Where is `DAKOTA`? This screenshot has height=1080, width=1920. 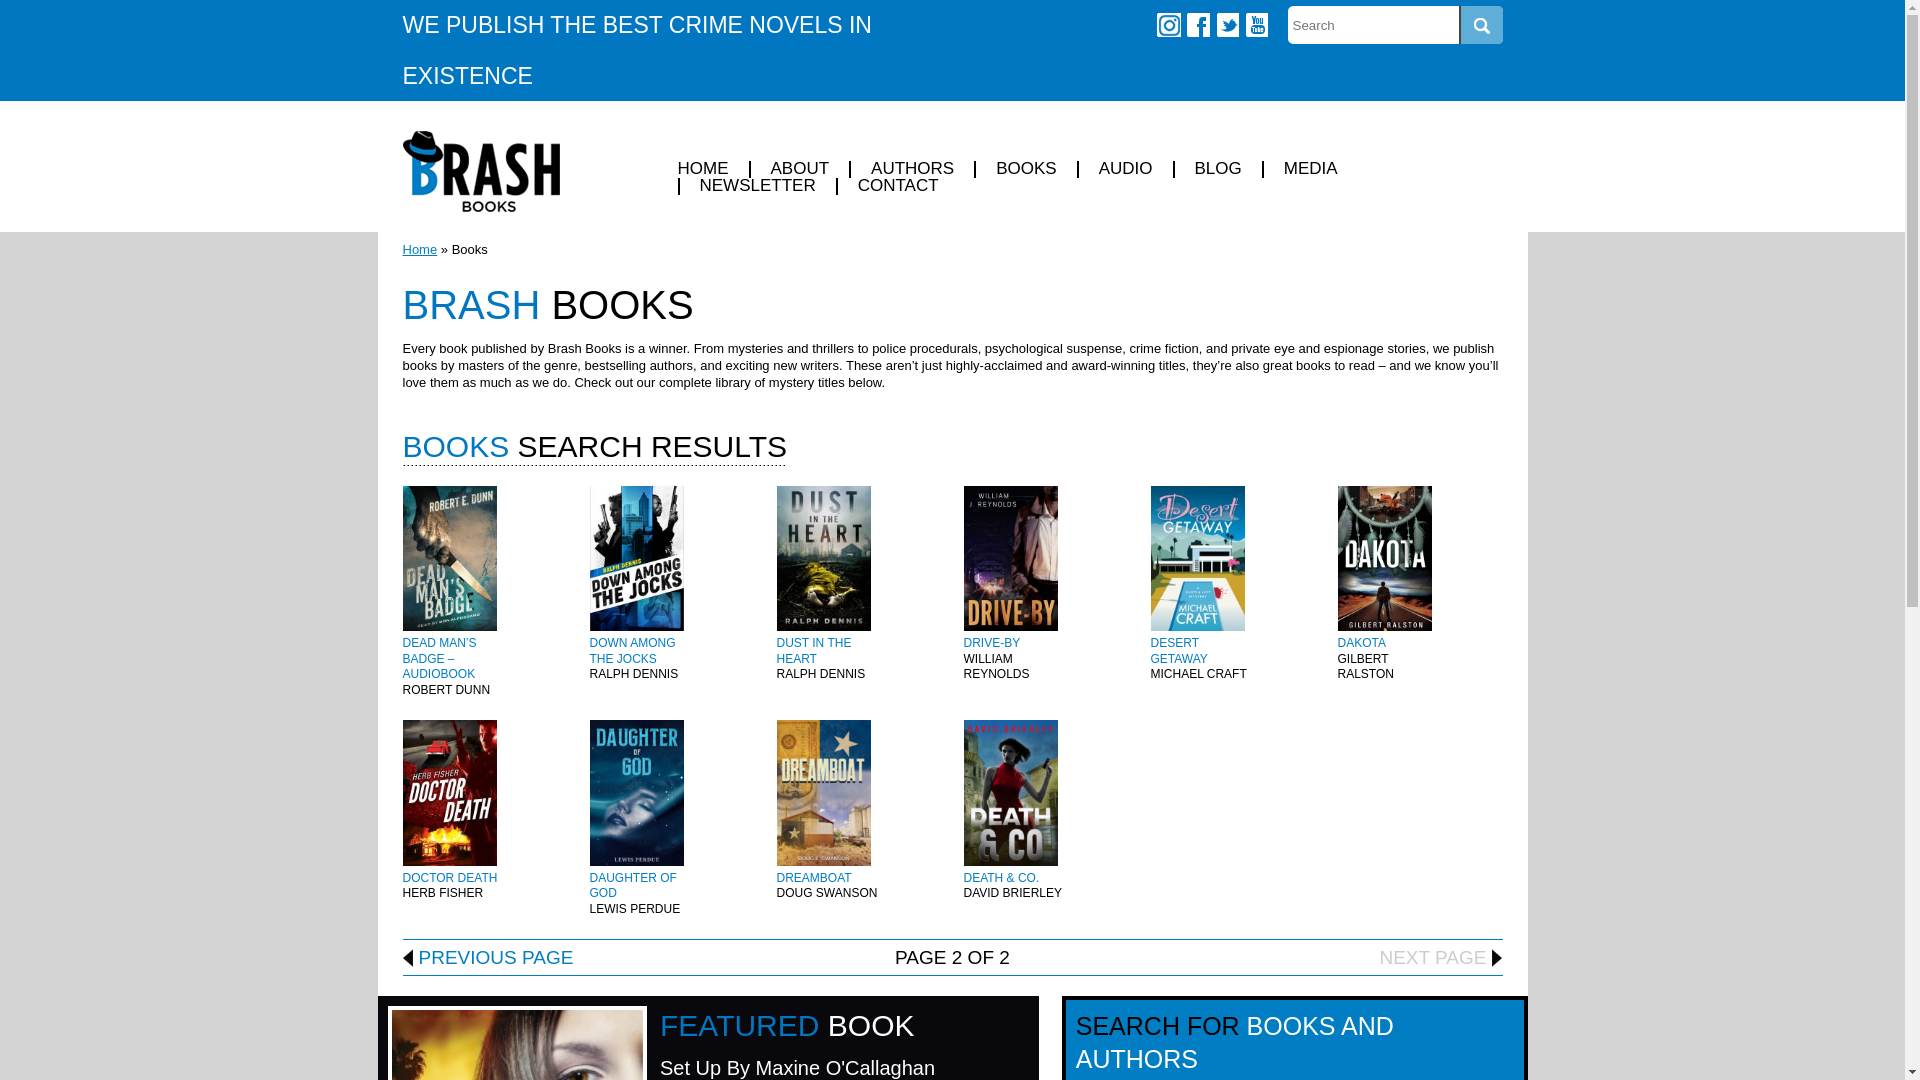 DAKOTA is located at coordinates (1362, 643).